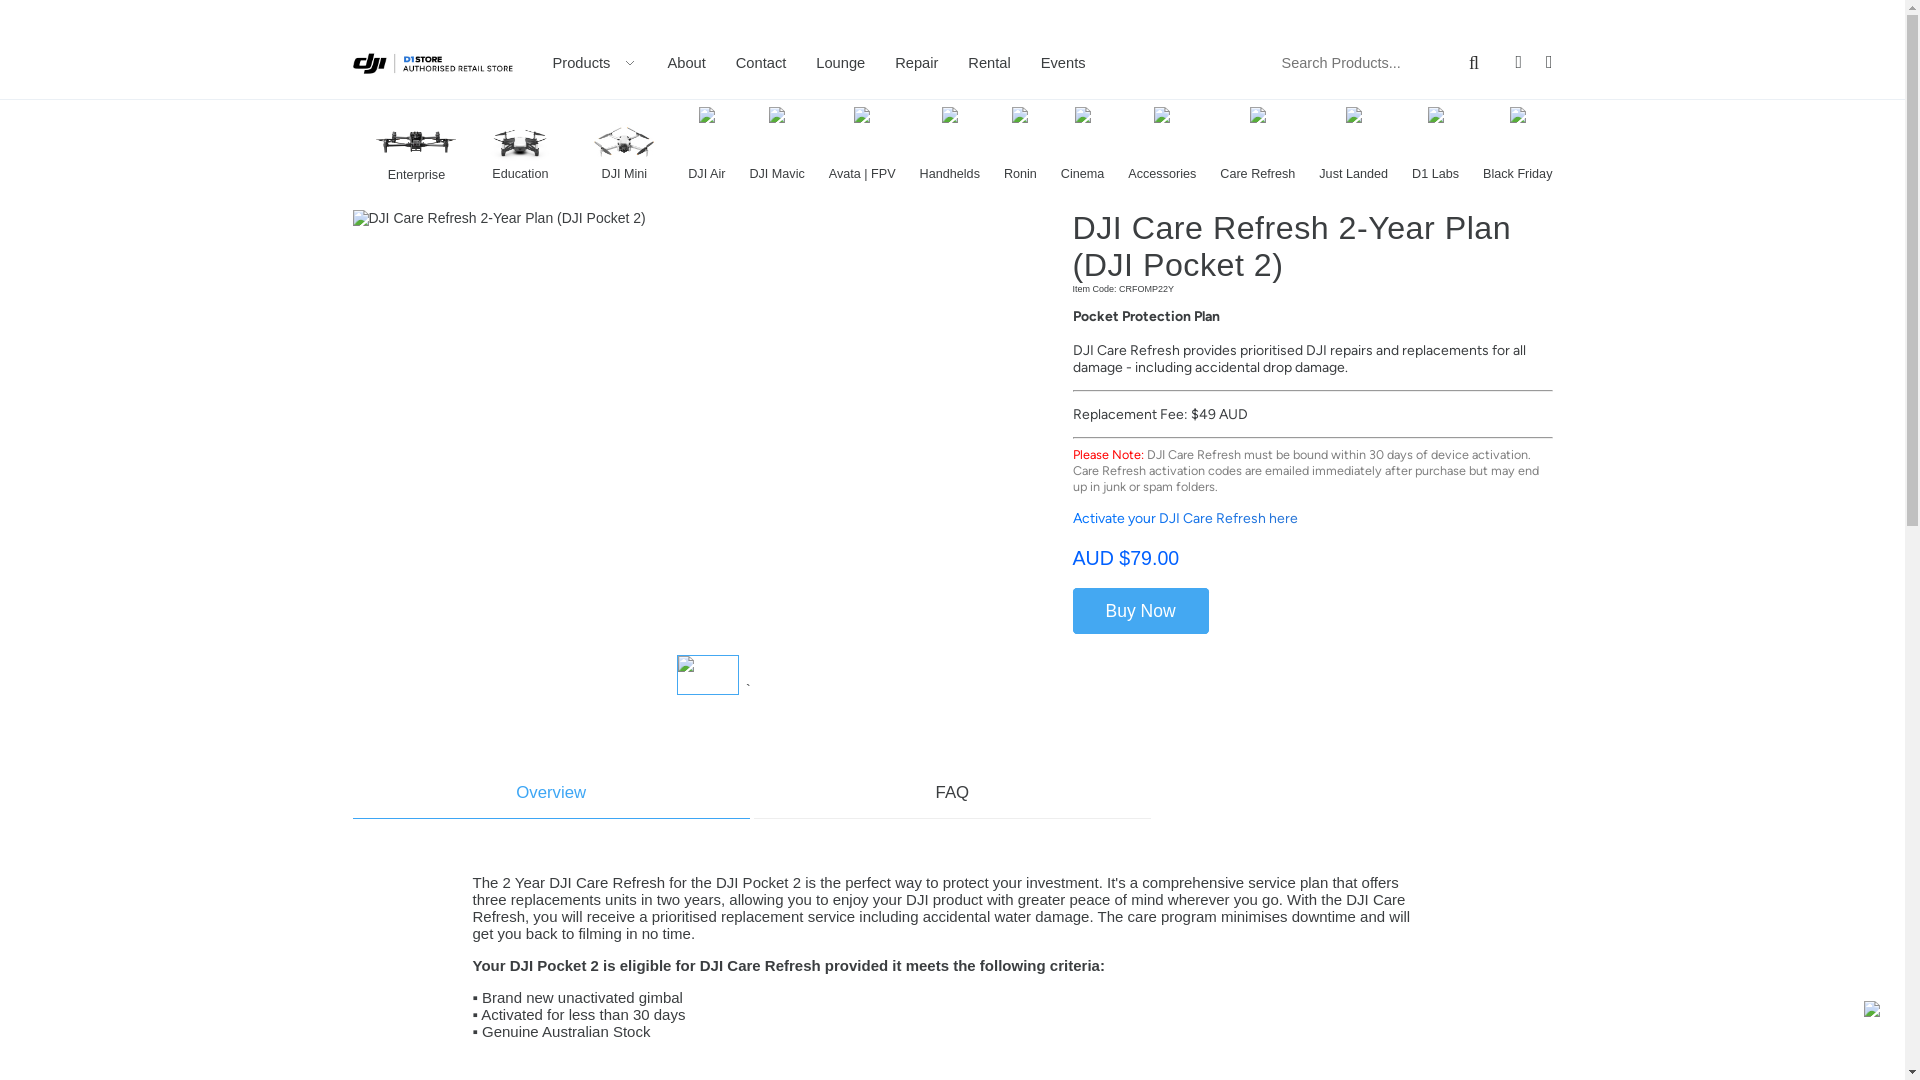 This screenshot has height=1080, width=1920. What do you see at coordinates (950, 144) in the screenshot?
I see `Handhelds` at bounding box center [950, 144].